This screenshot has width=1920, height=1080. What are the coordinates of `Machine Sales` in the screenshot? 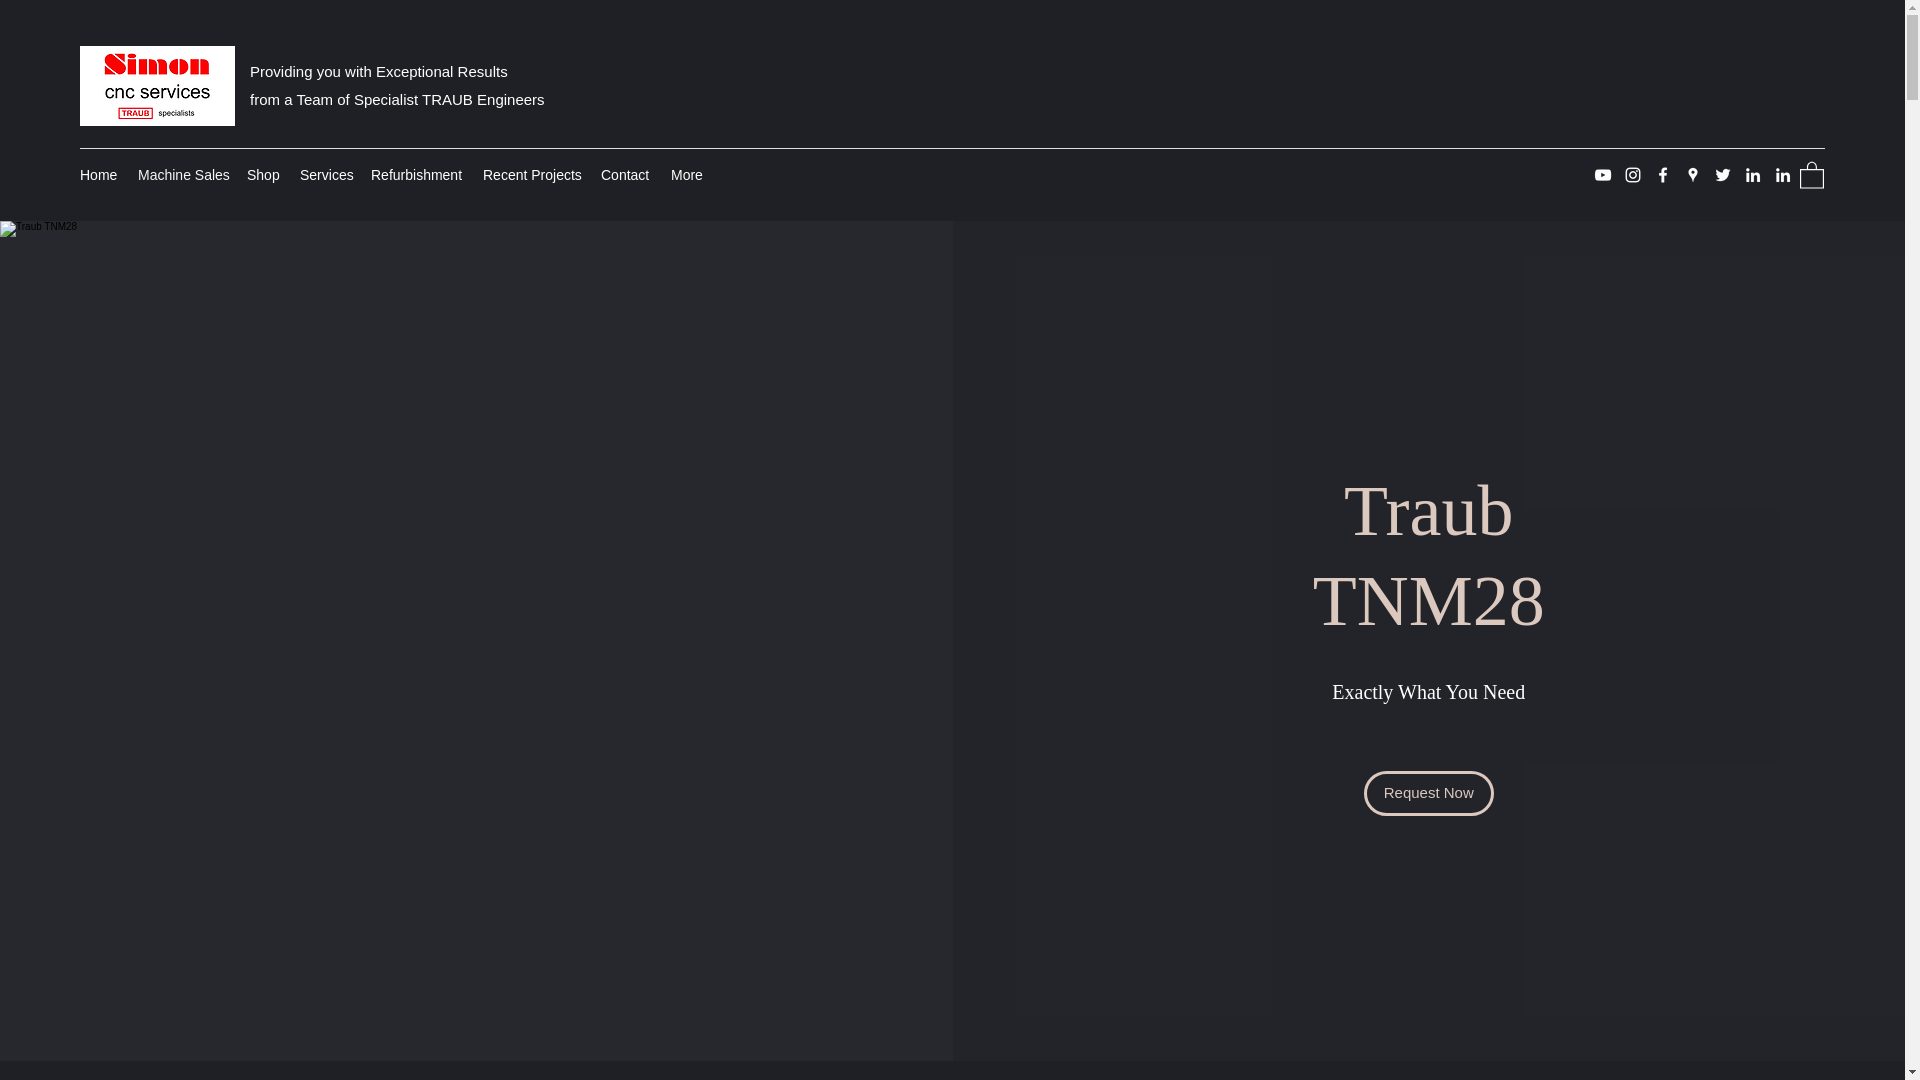 It's located at (182, 174).